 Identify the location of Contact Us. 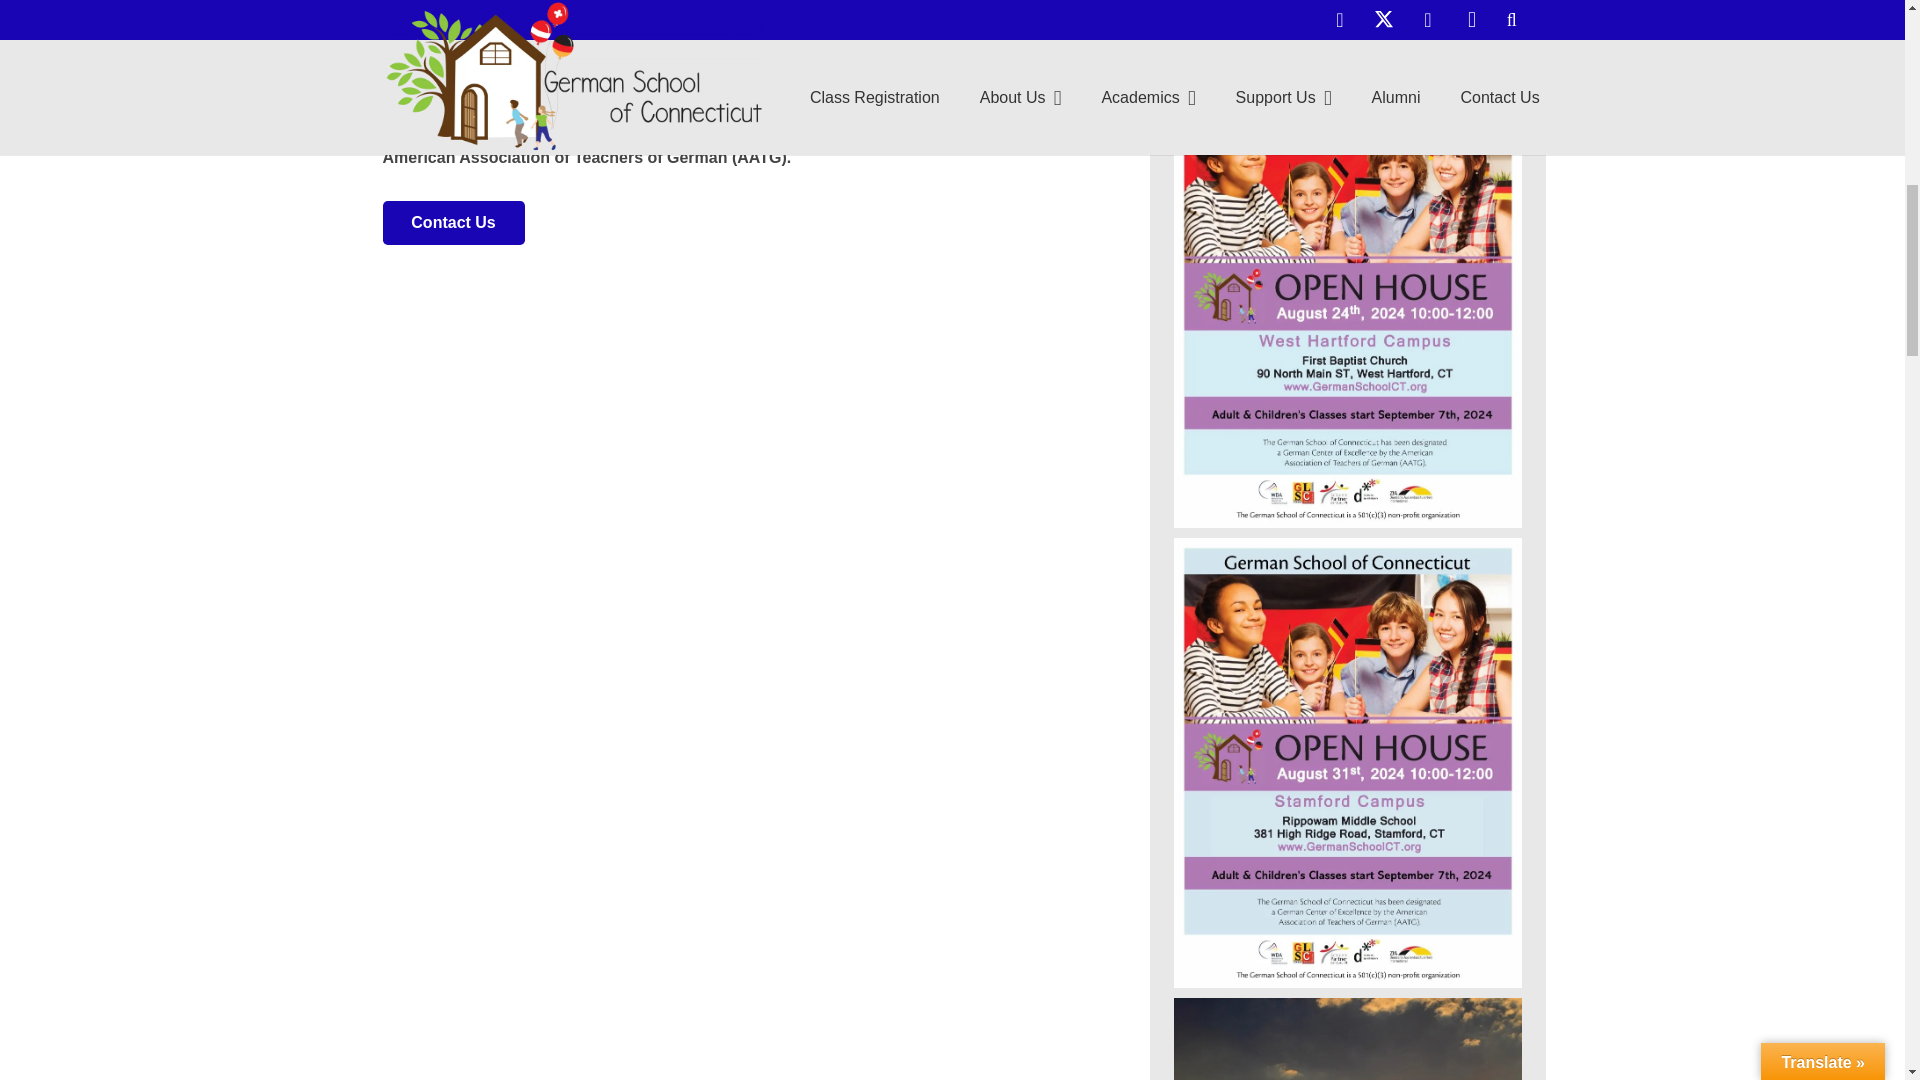
(453, 223).